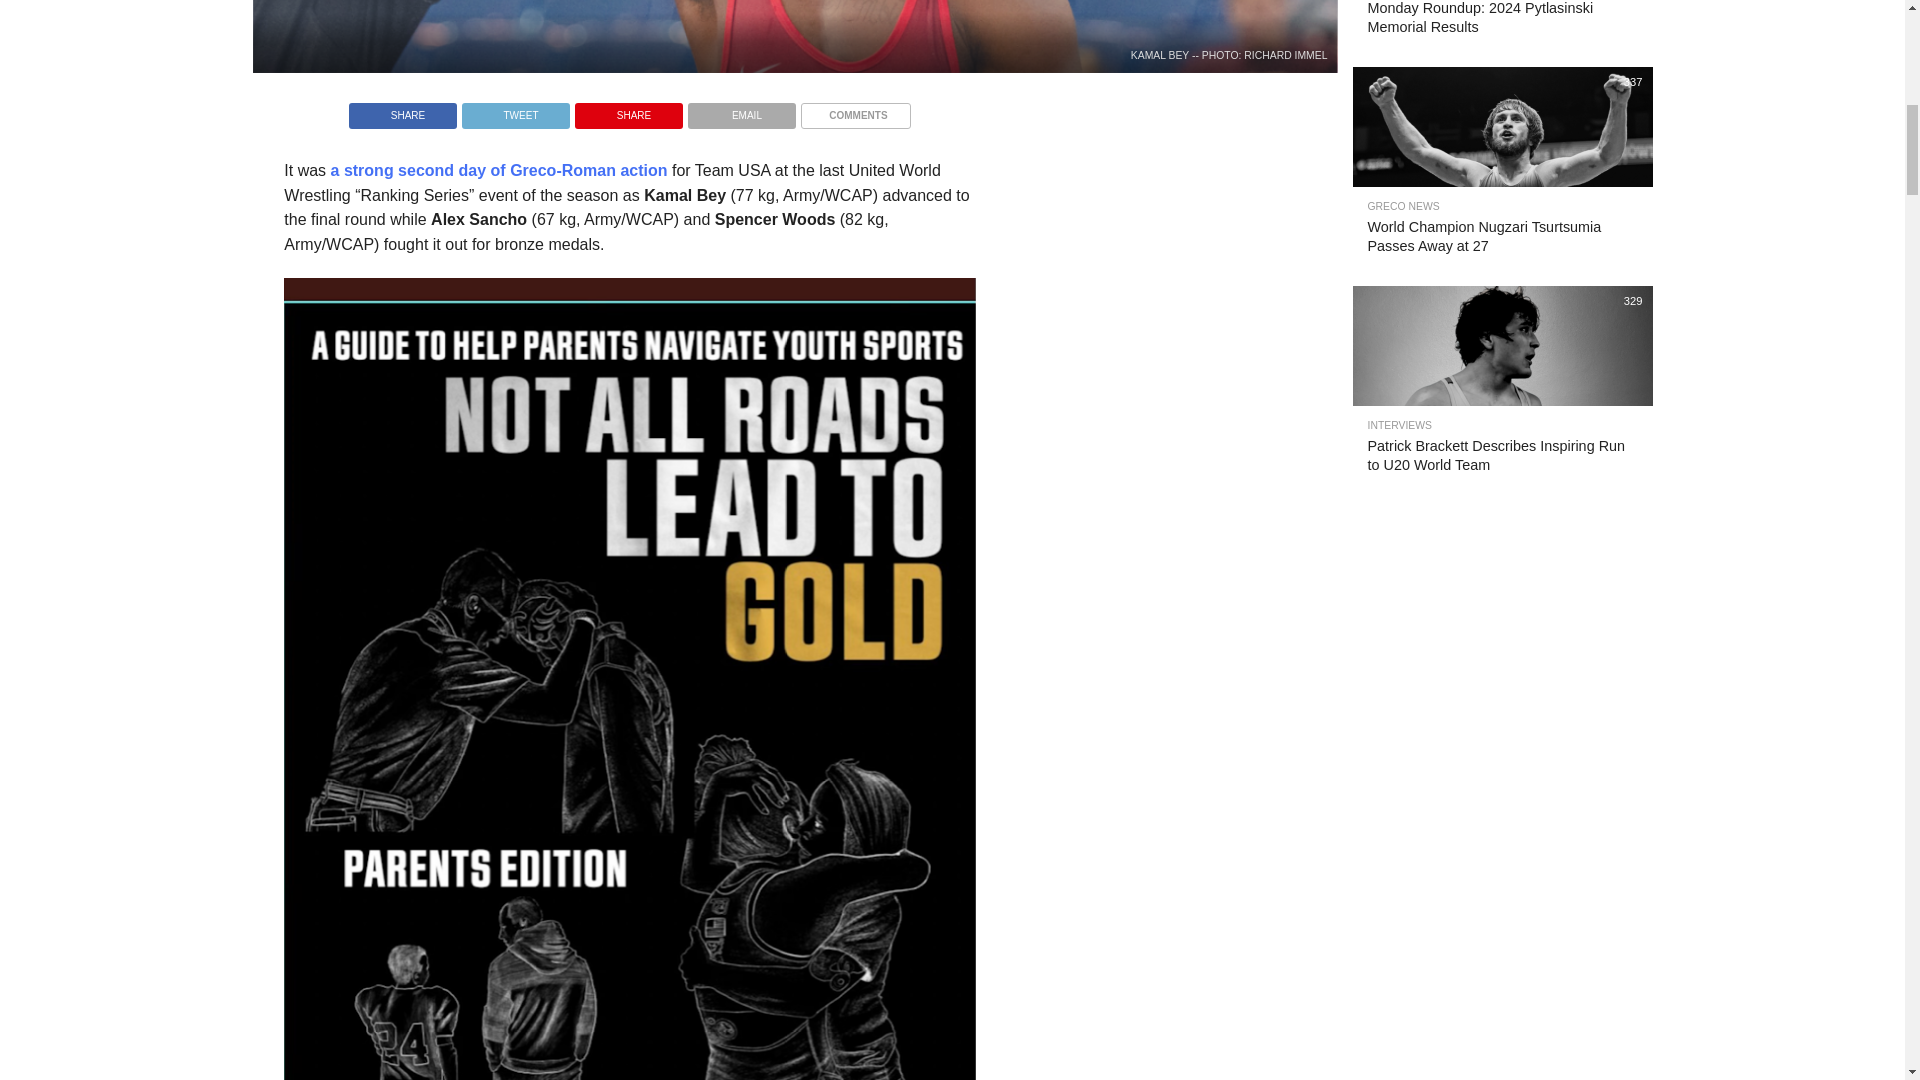  Describe the element at coordinates (499, 170) in the screenshot. I see `a strong second day of Greco-Roman action` at that location.